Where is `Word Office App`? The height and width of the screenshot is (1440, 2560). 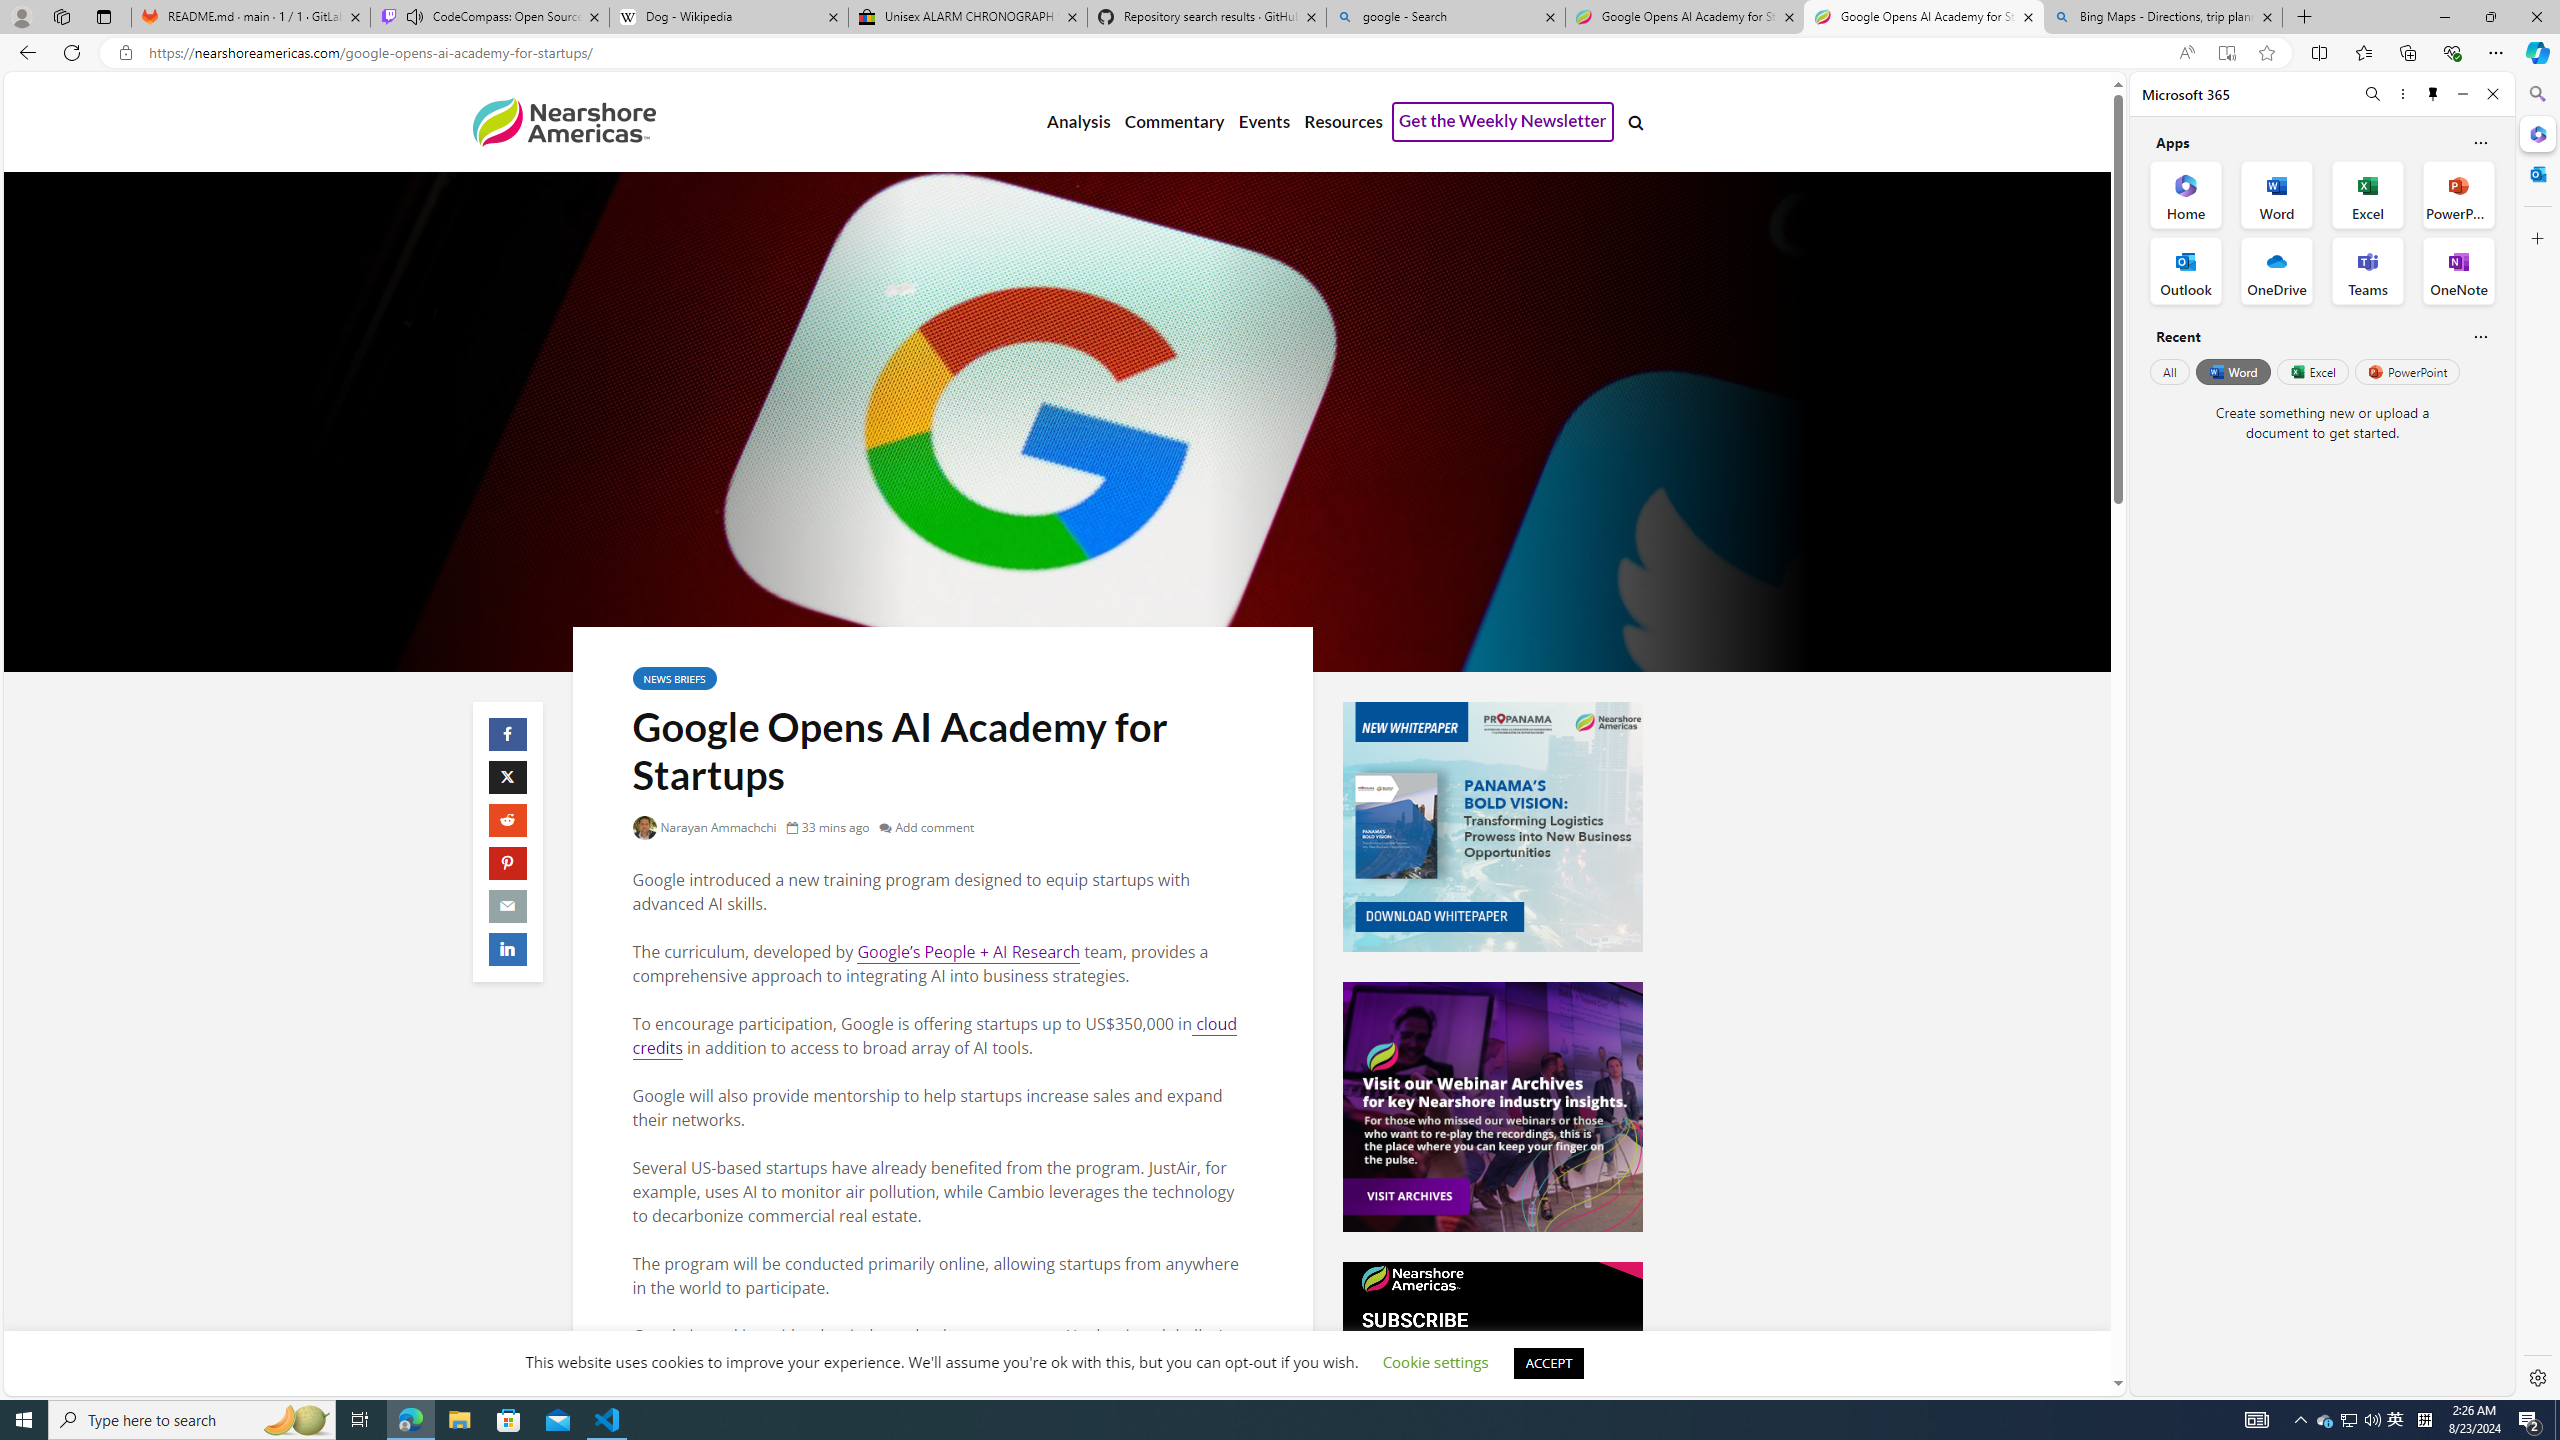 Word Office App is located at coordinates (2277, 194).